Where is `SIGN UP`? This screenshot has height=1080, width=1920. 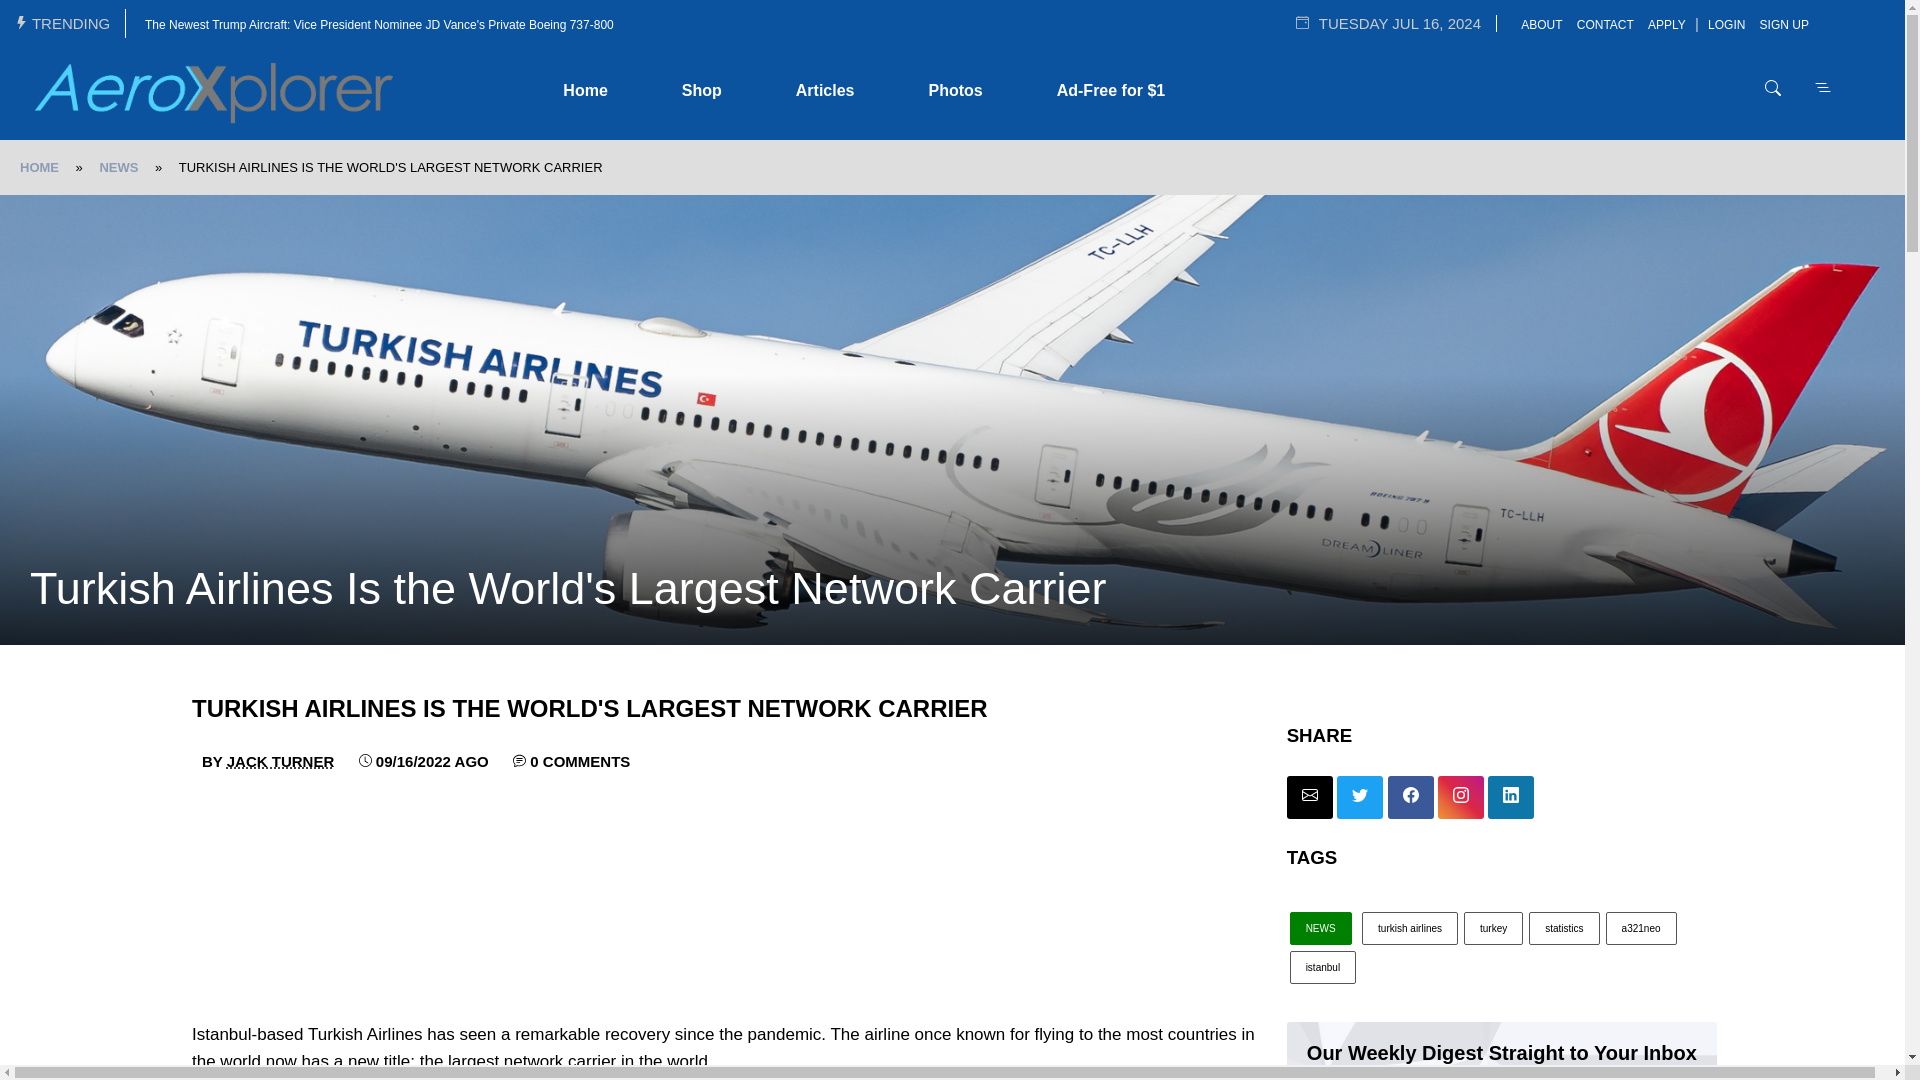
SIGN UP is located at coordinates (1784, 25).